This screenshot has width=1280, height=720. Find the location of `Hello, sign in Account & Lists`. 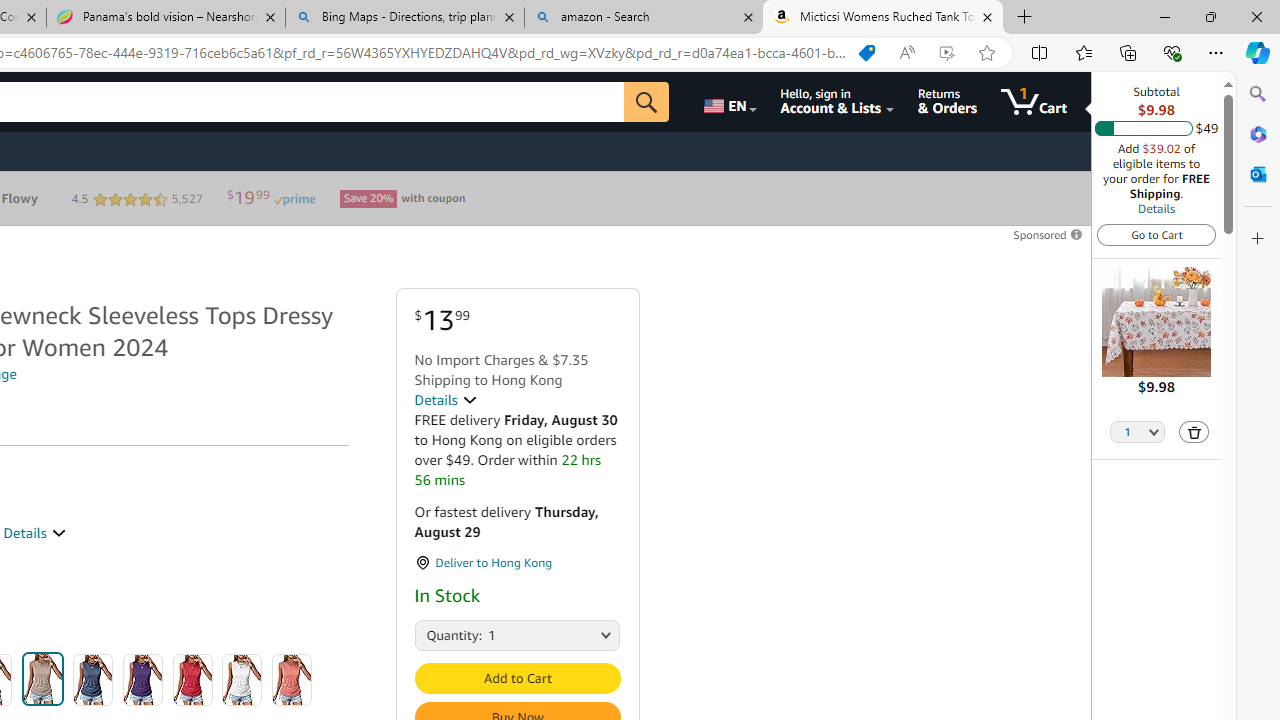

Hello, sign in Account & Lists is located at coordinates (836, 102).